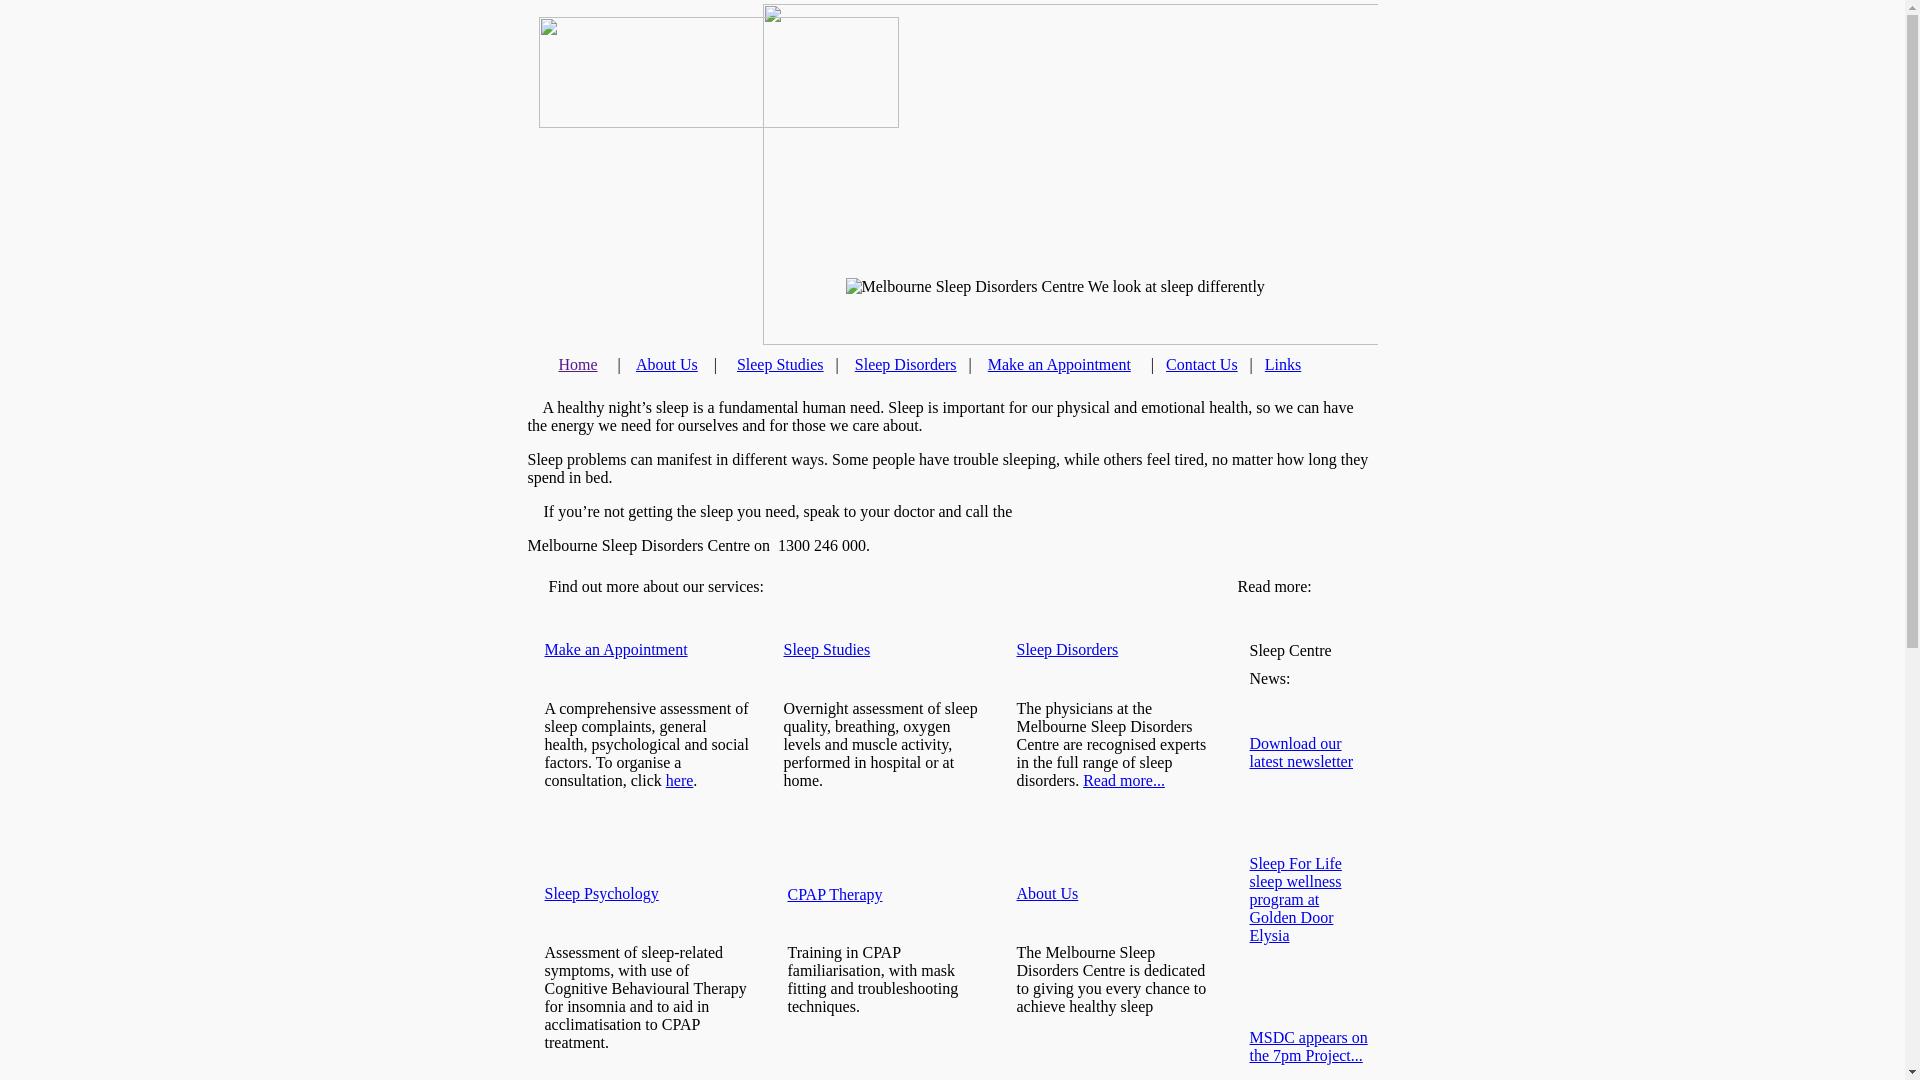  Describe the element at coordinates (828, 650) in the screenshot. I see `Sleep Studies` at that location.